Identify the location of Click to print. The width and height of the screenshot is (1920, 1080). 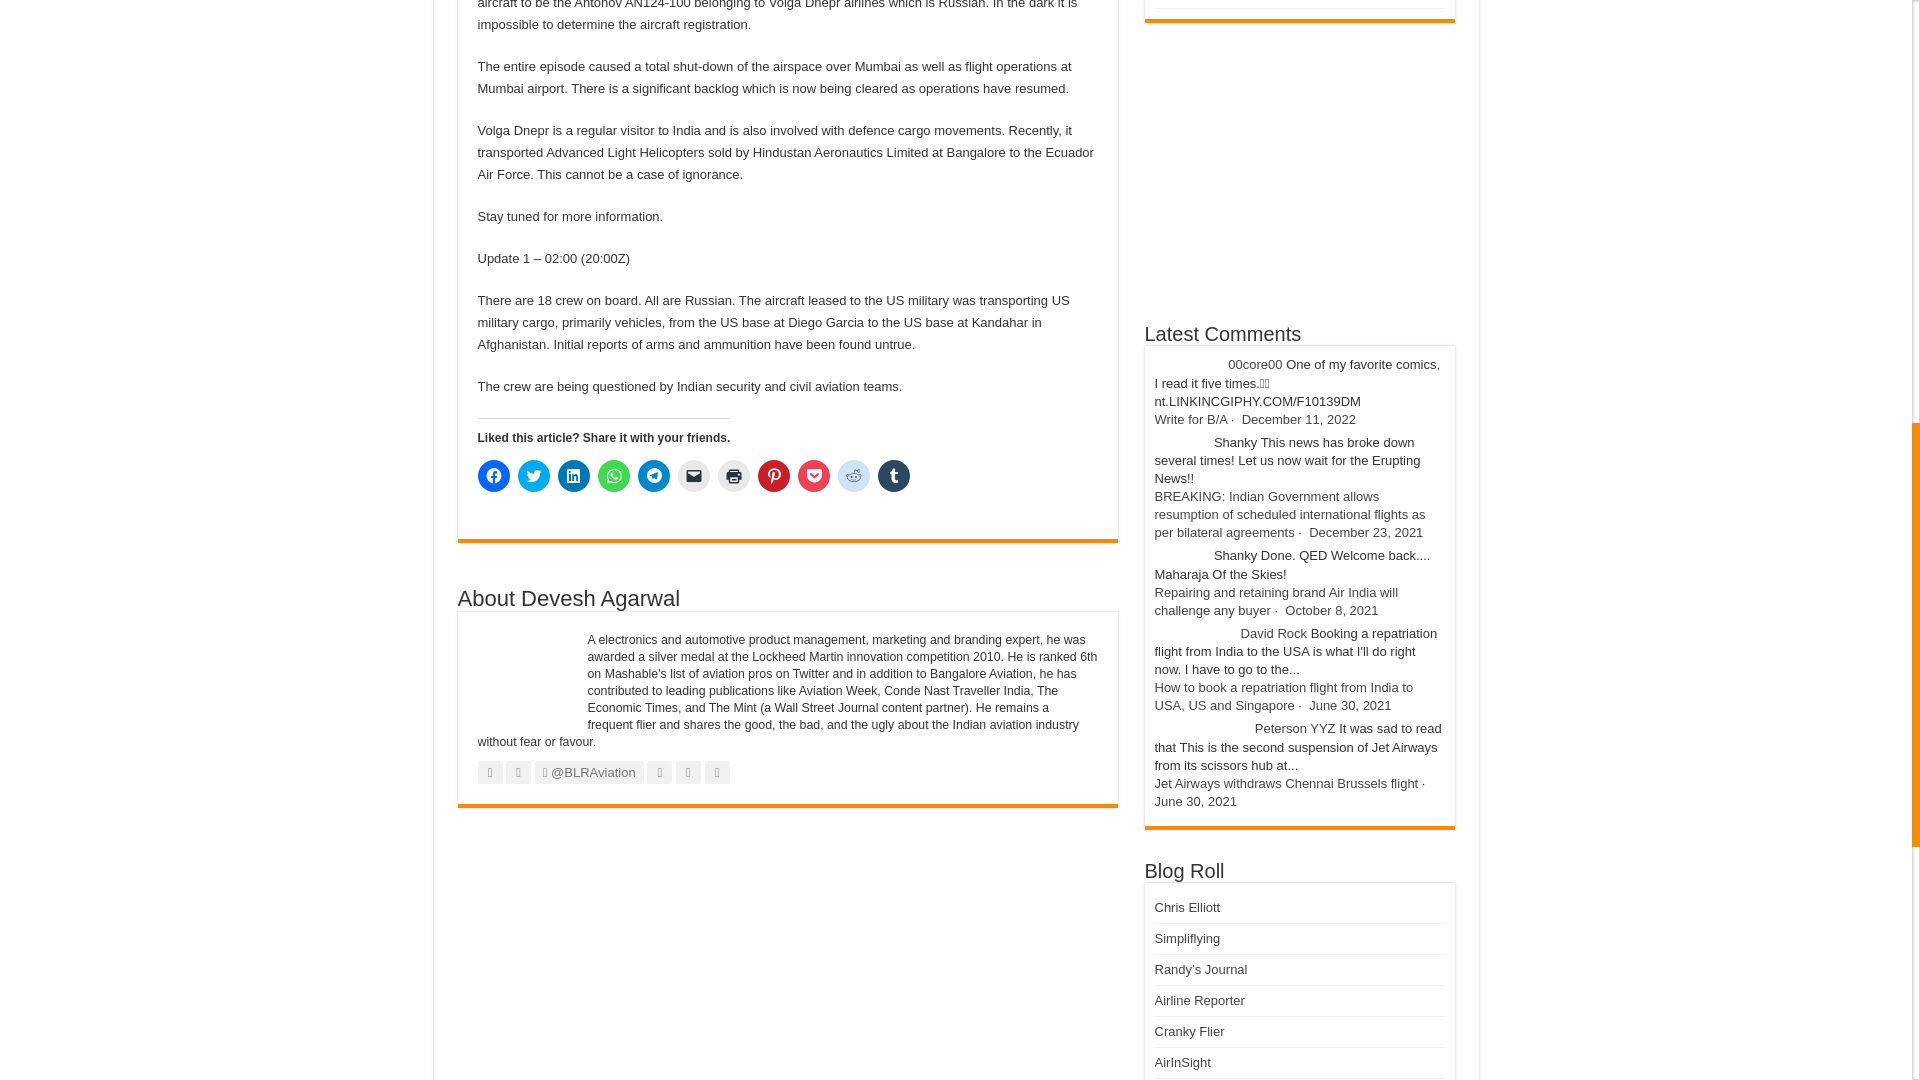
(734, 476).